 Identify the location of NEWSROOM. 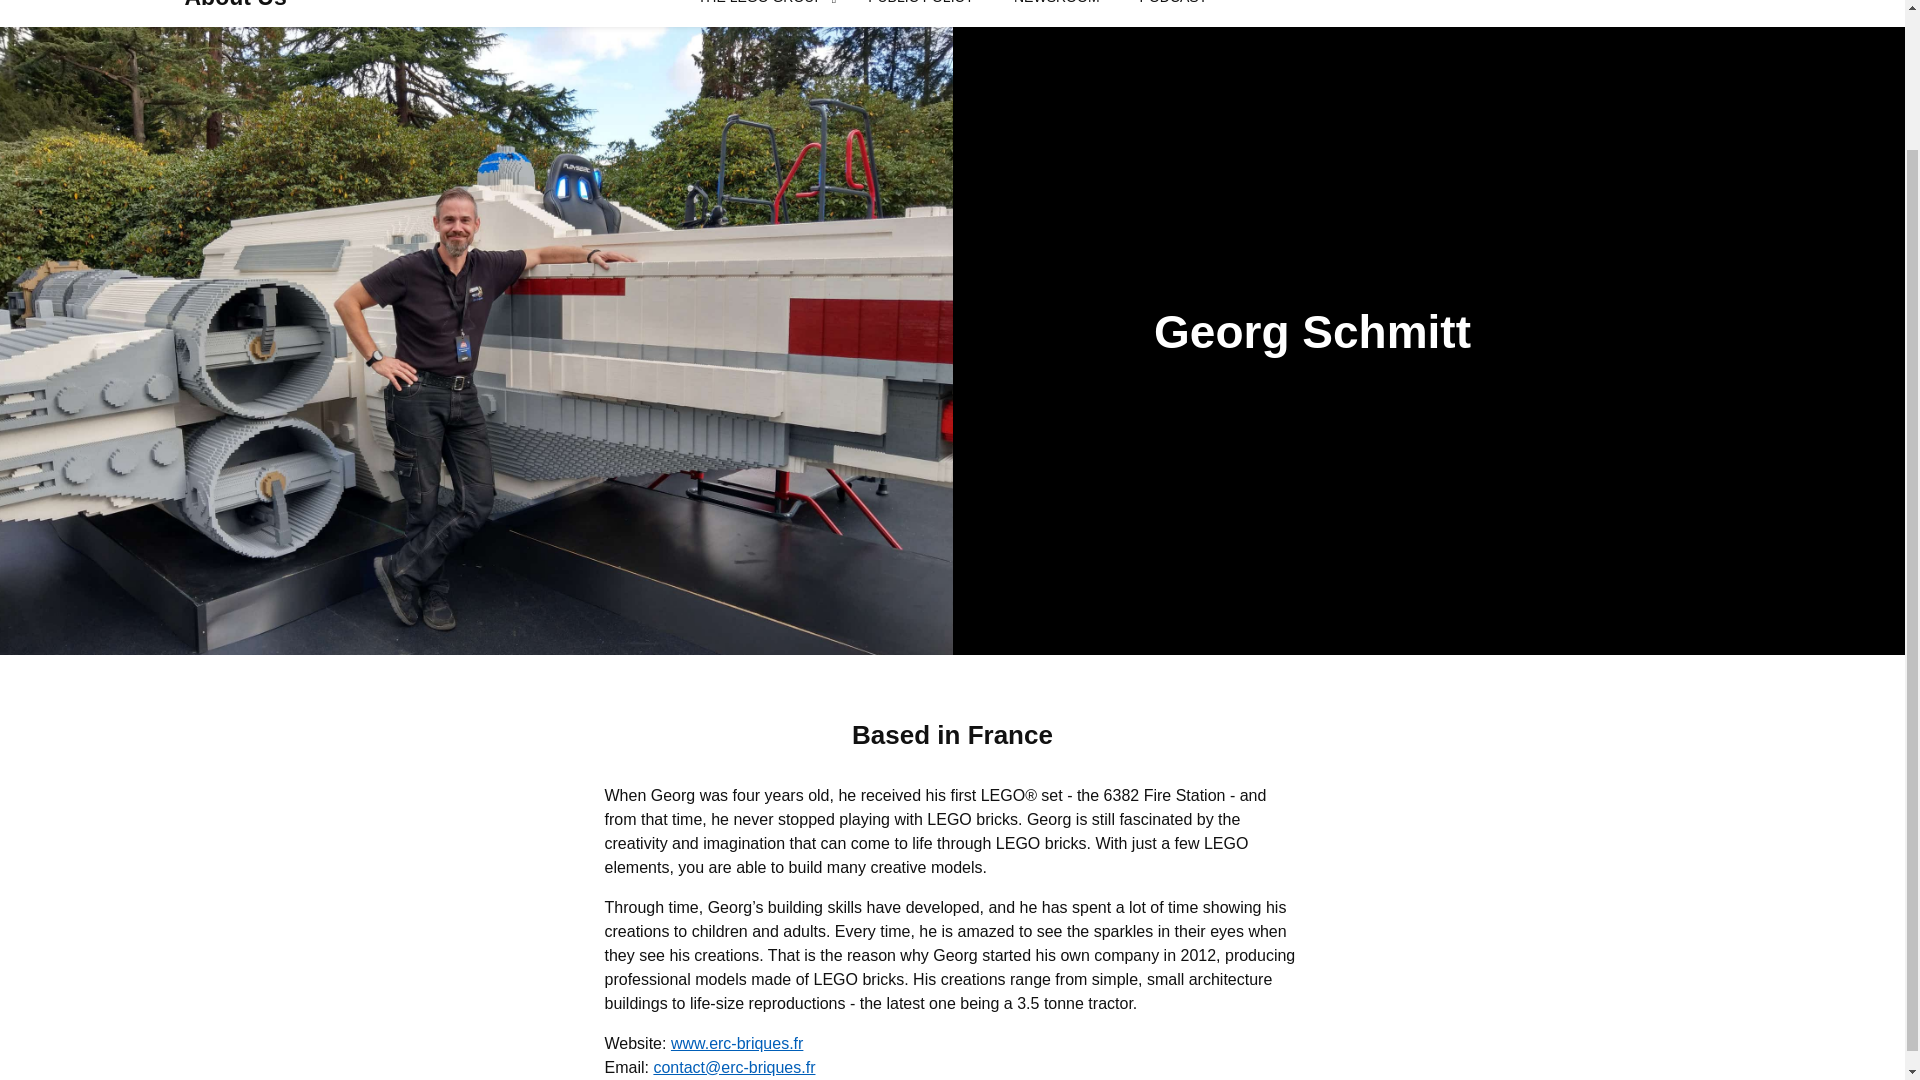
(1056, 10).